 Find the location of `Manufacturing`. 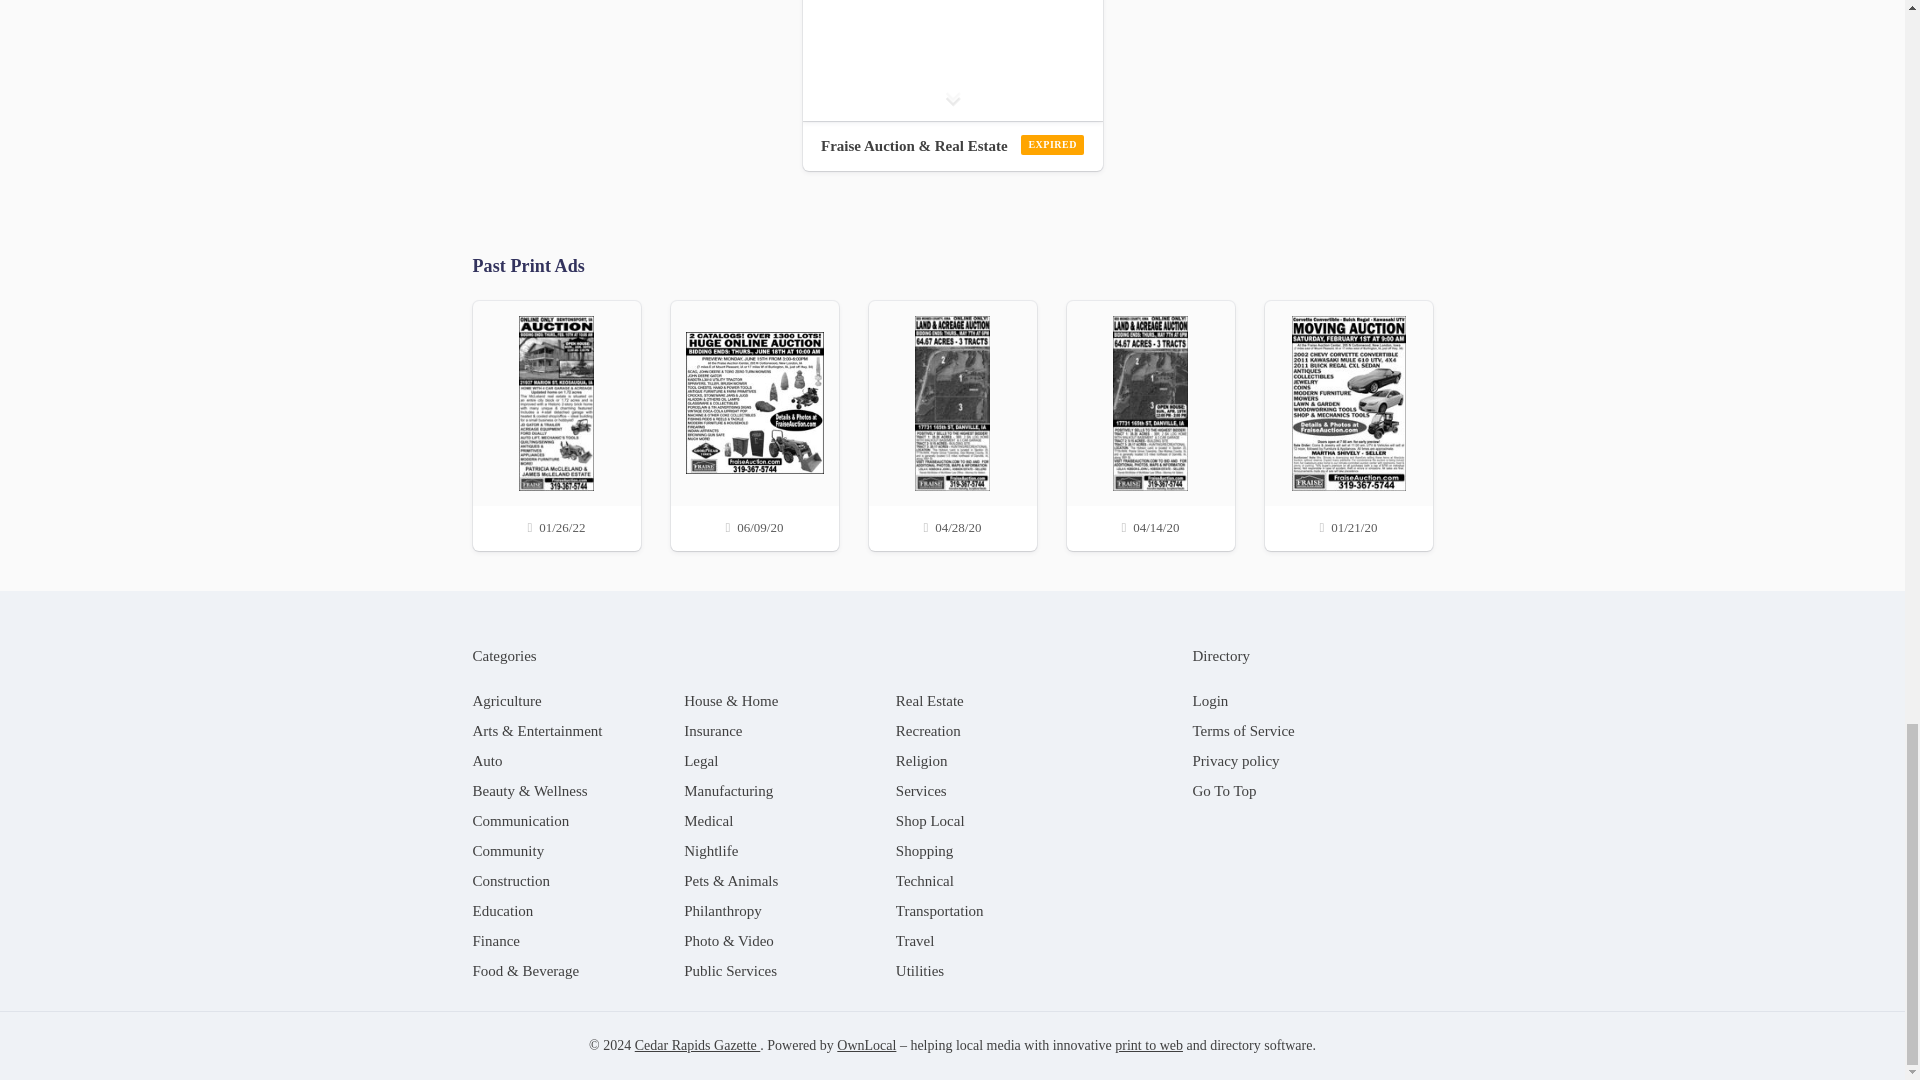

Manufacturing is located at coordinates (728, 791).